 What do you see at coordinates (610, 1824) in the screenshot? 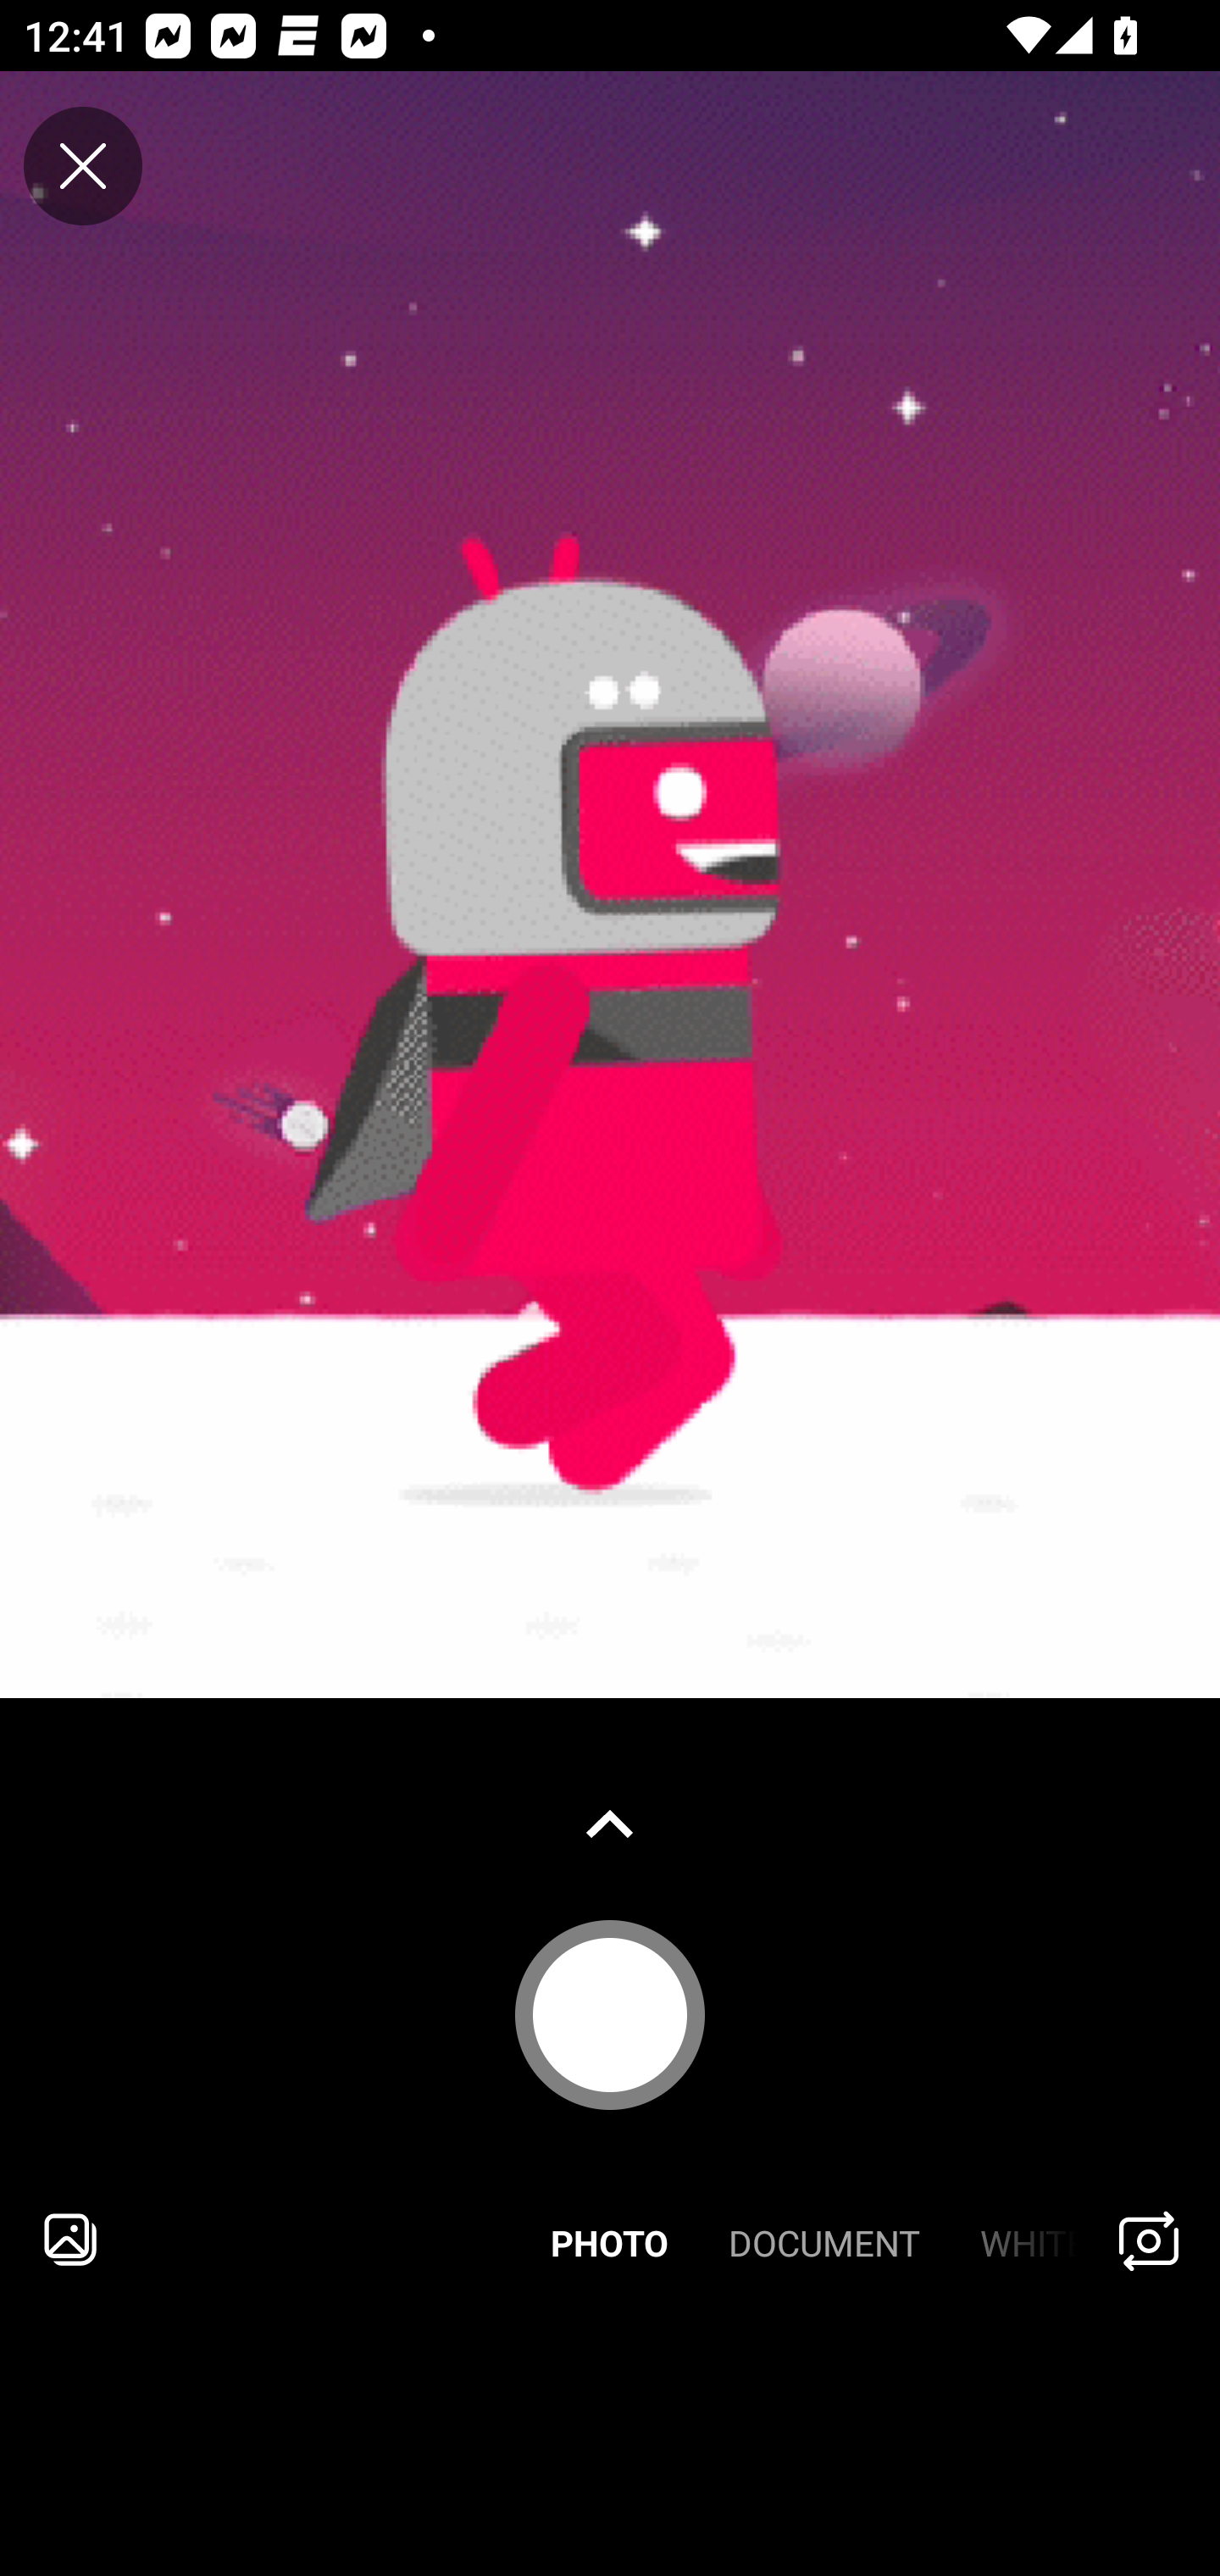
I see `Show gallery` at bounding box center [610, 1824].